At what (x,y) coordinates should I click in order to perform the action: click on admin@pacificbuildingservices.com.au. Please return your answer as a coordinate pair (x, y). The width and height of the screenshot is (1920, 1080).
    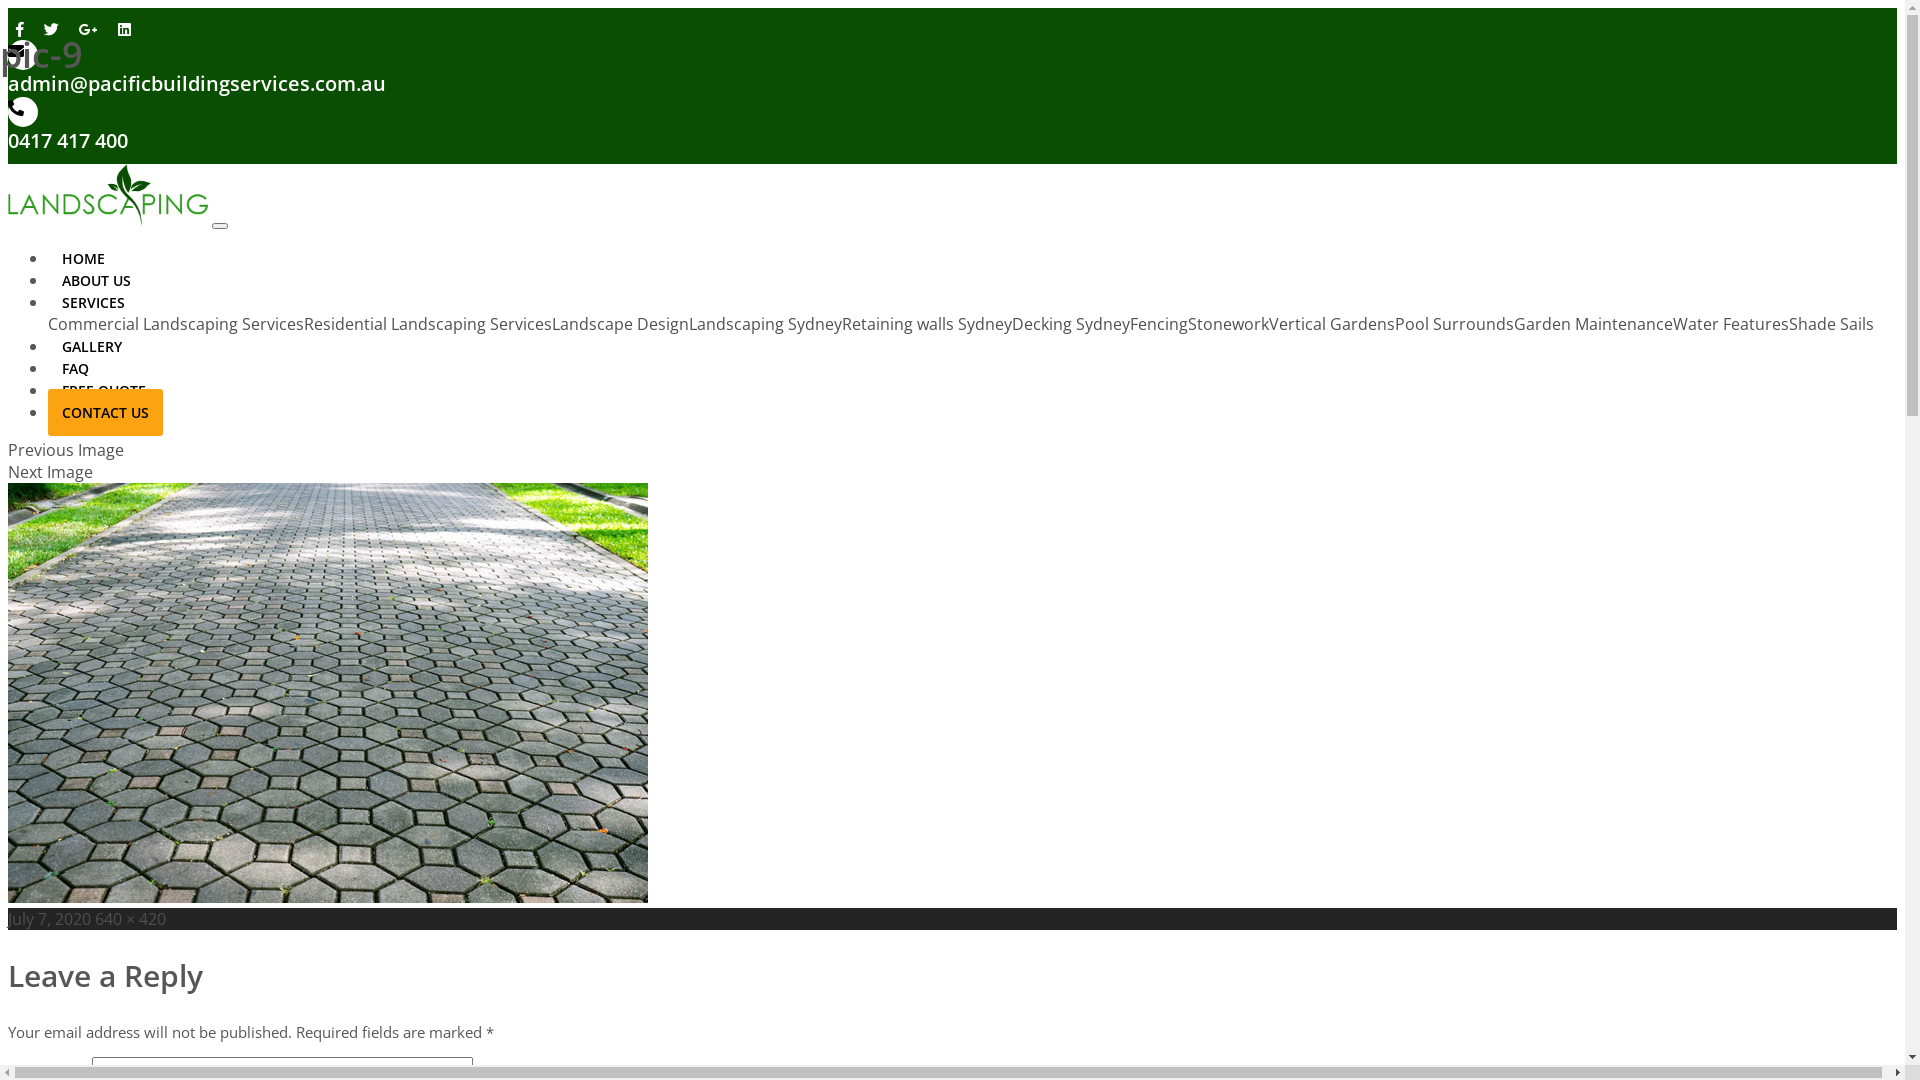
    Looking at the image, I should click on (197, 85).